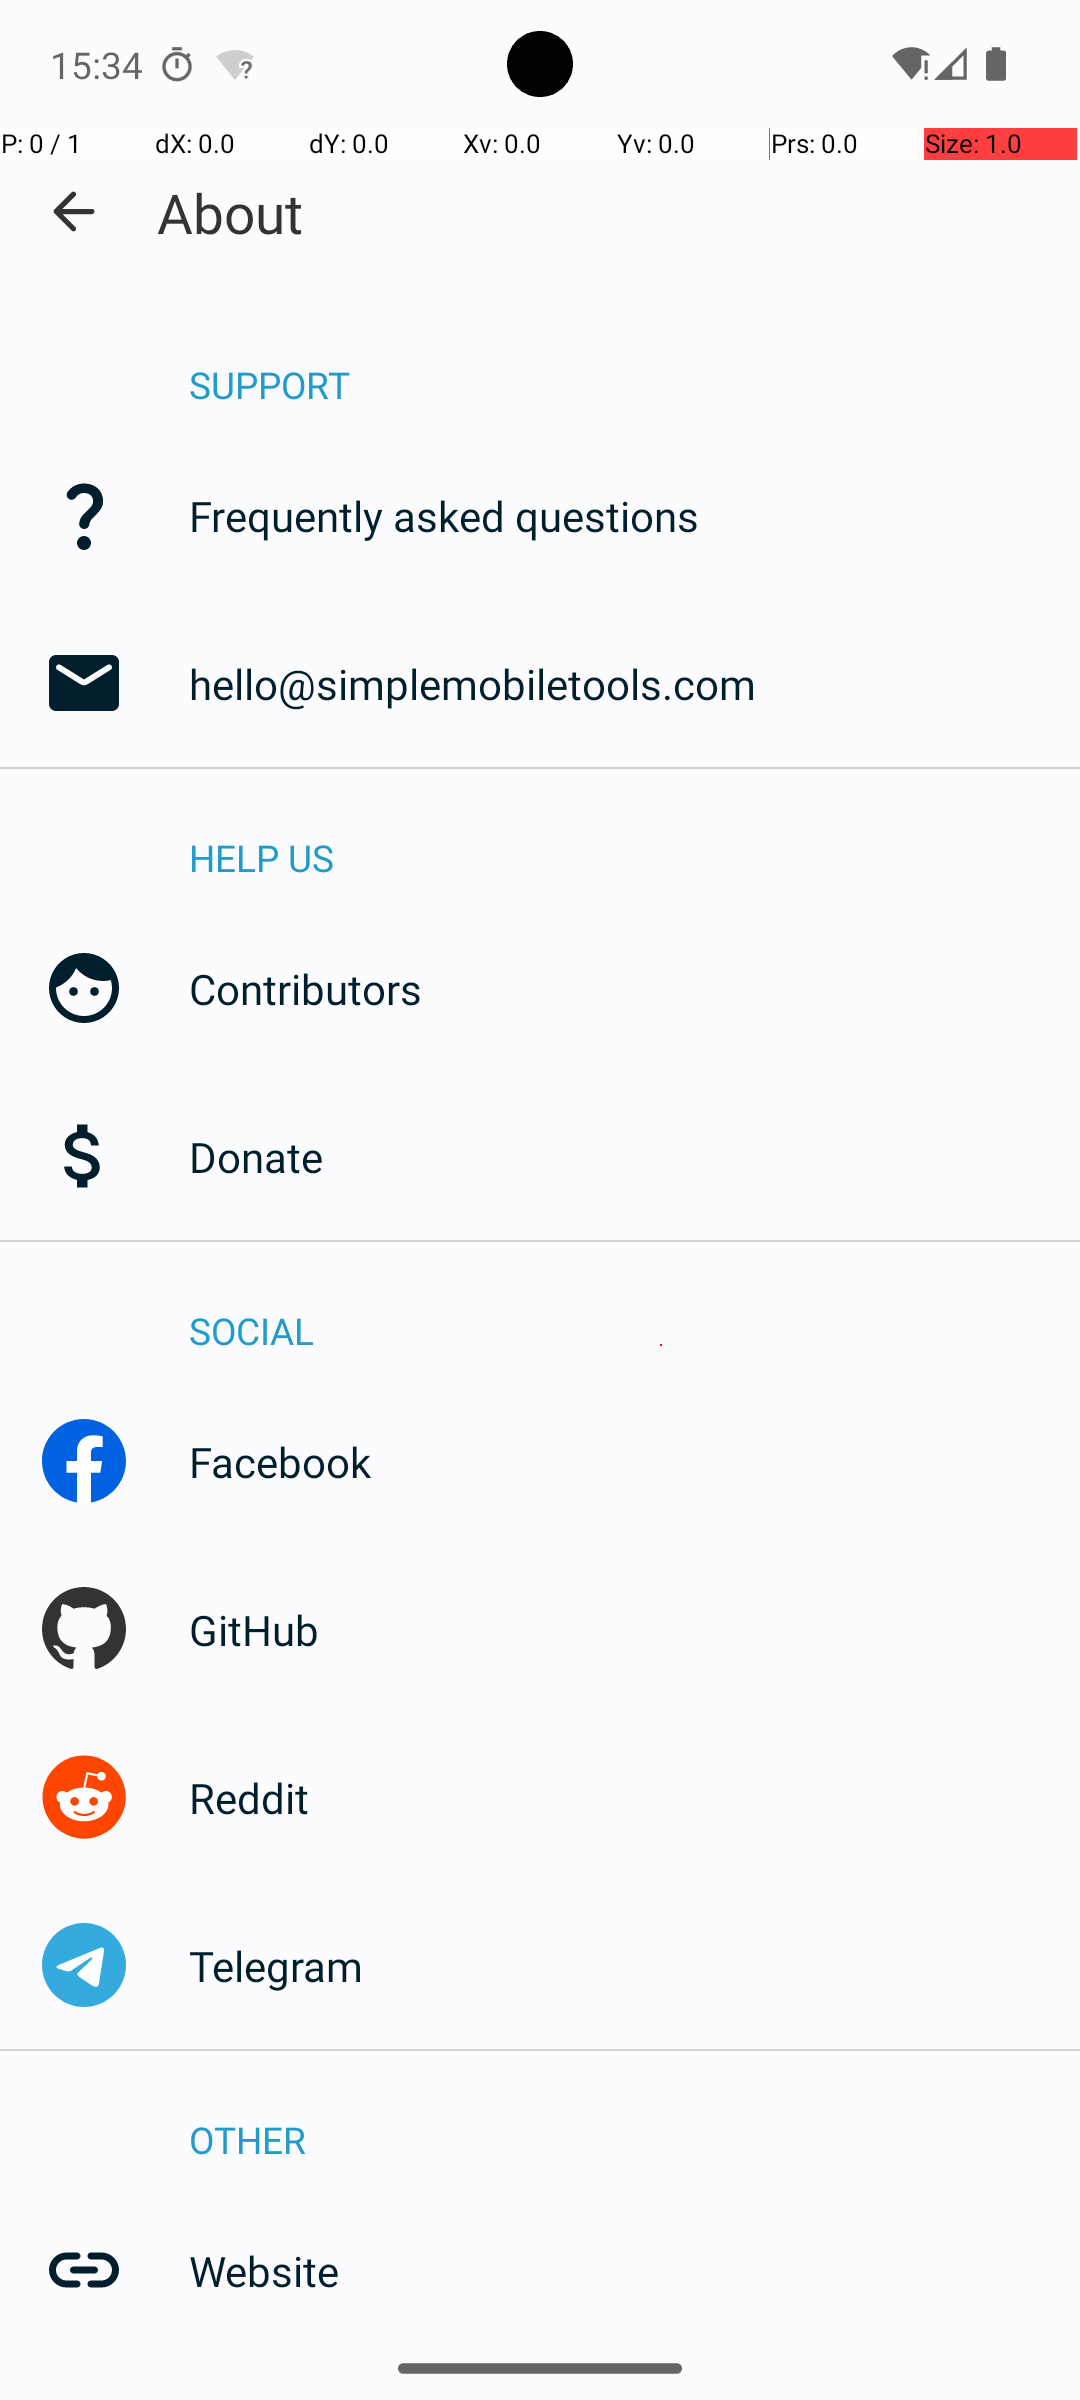 Image resolution: width=1080 pixels, height=2400 pixels. Describe the element at coordinates (634, 1156) in the screenshot. I see `Donate` at that location.